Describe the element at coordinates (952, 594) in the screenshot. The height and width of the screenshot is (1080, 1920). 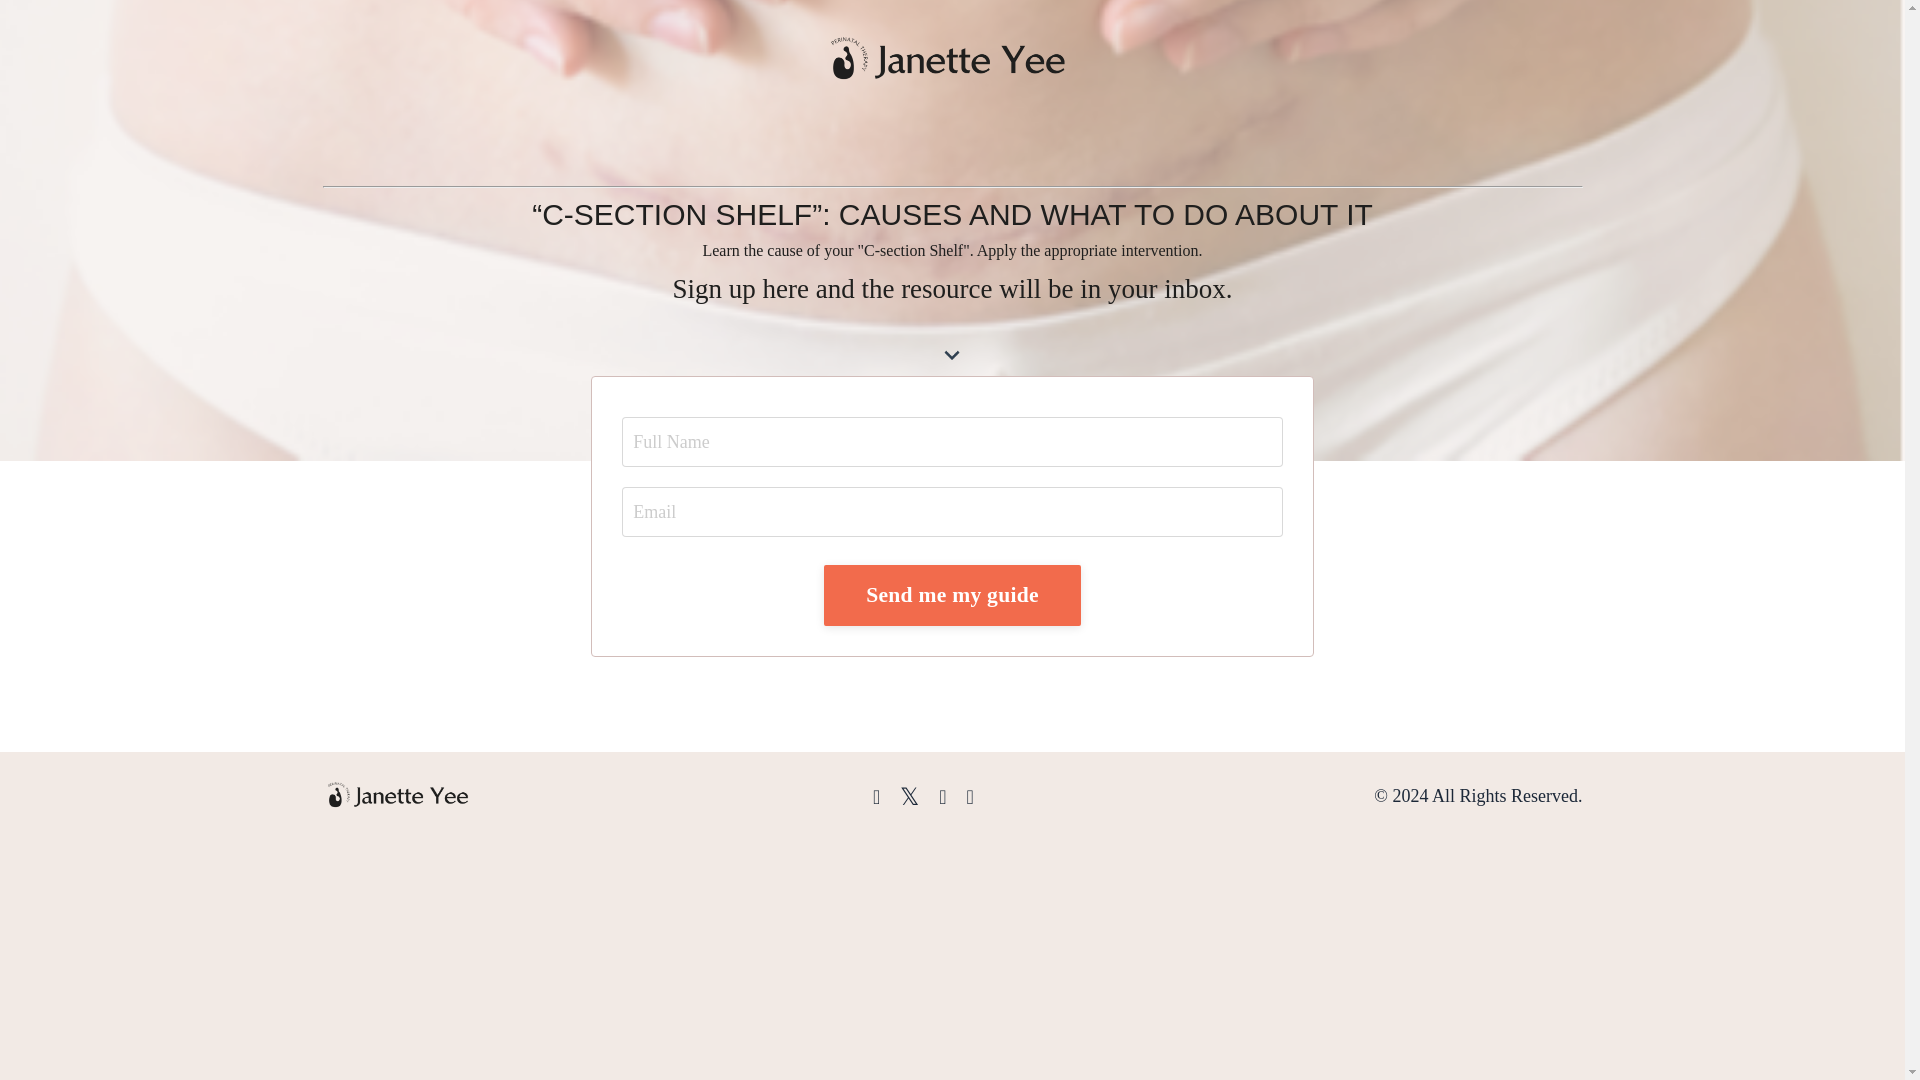
I see `Send me my guide` at that location.